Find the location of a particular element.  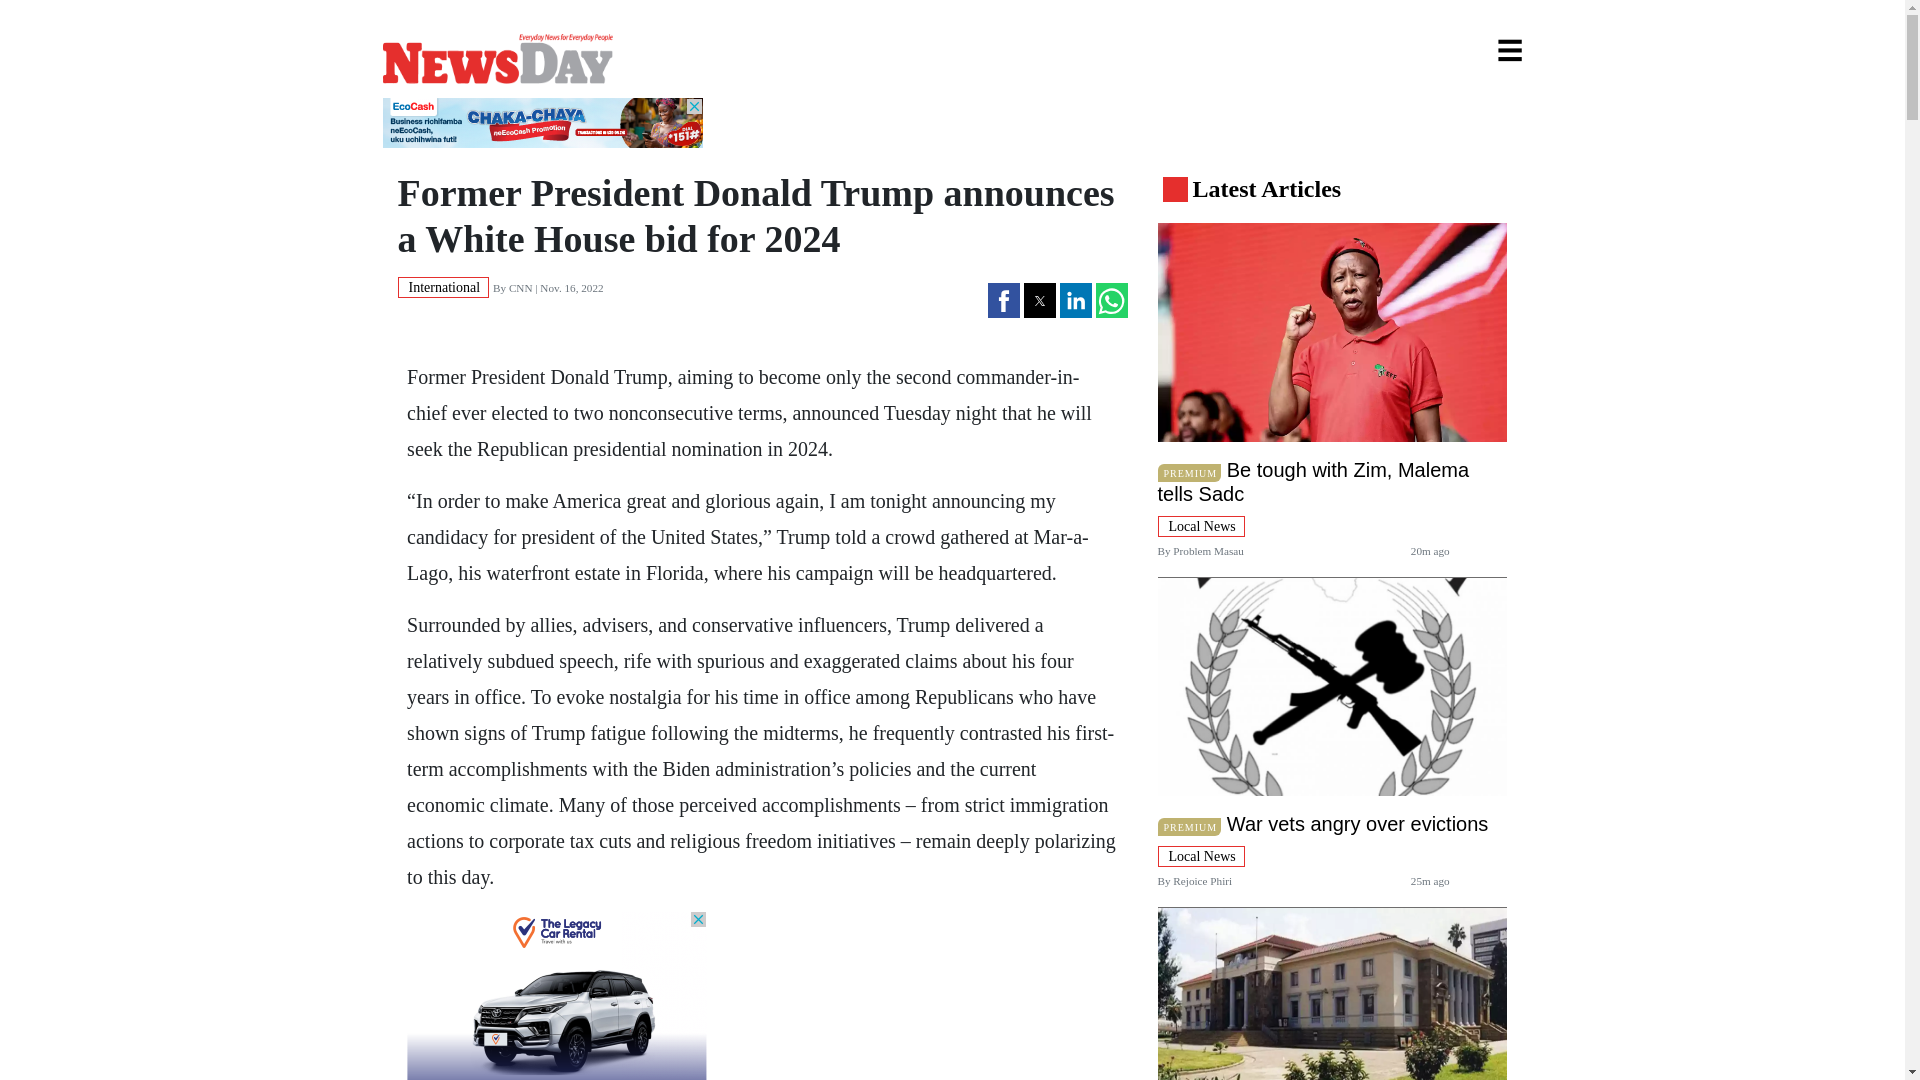

CNN is located at coordinates (520, 287).